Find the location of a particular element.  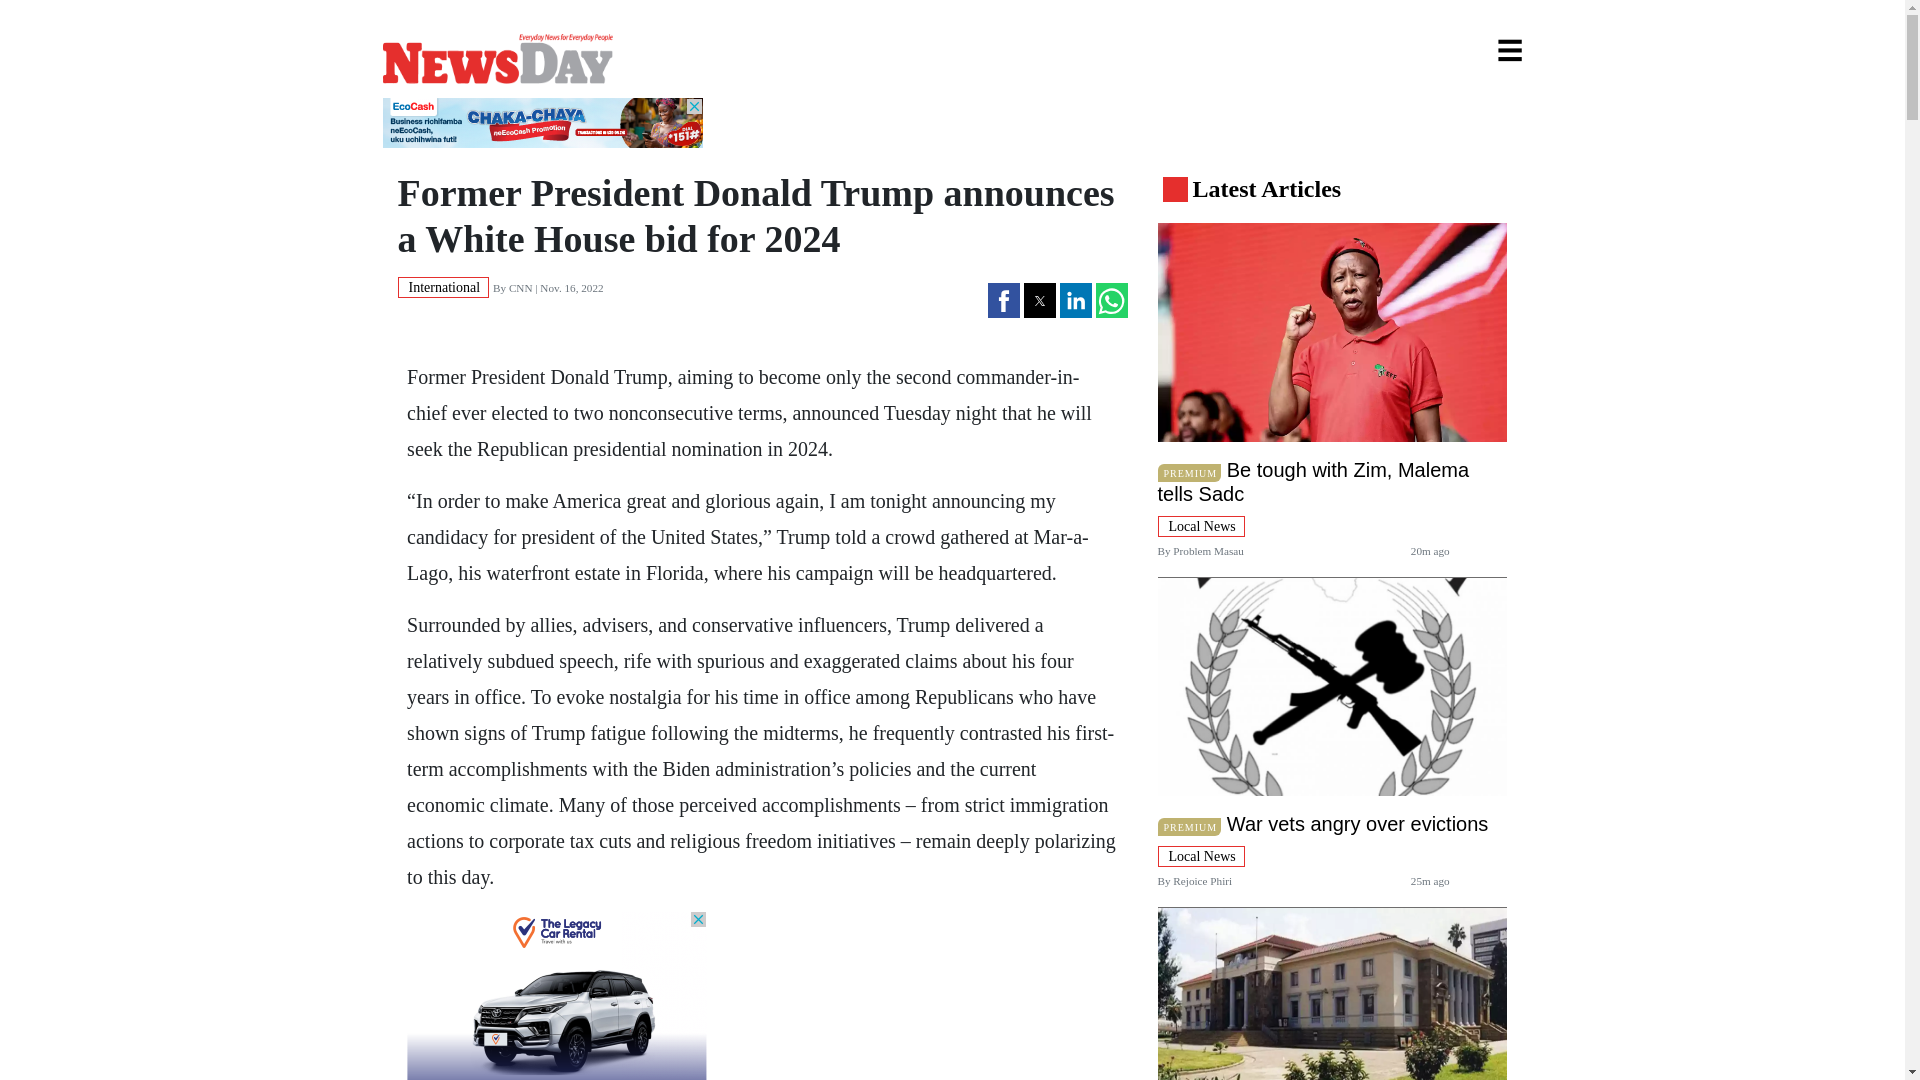

CNN is located at coordinates (520, 287).